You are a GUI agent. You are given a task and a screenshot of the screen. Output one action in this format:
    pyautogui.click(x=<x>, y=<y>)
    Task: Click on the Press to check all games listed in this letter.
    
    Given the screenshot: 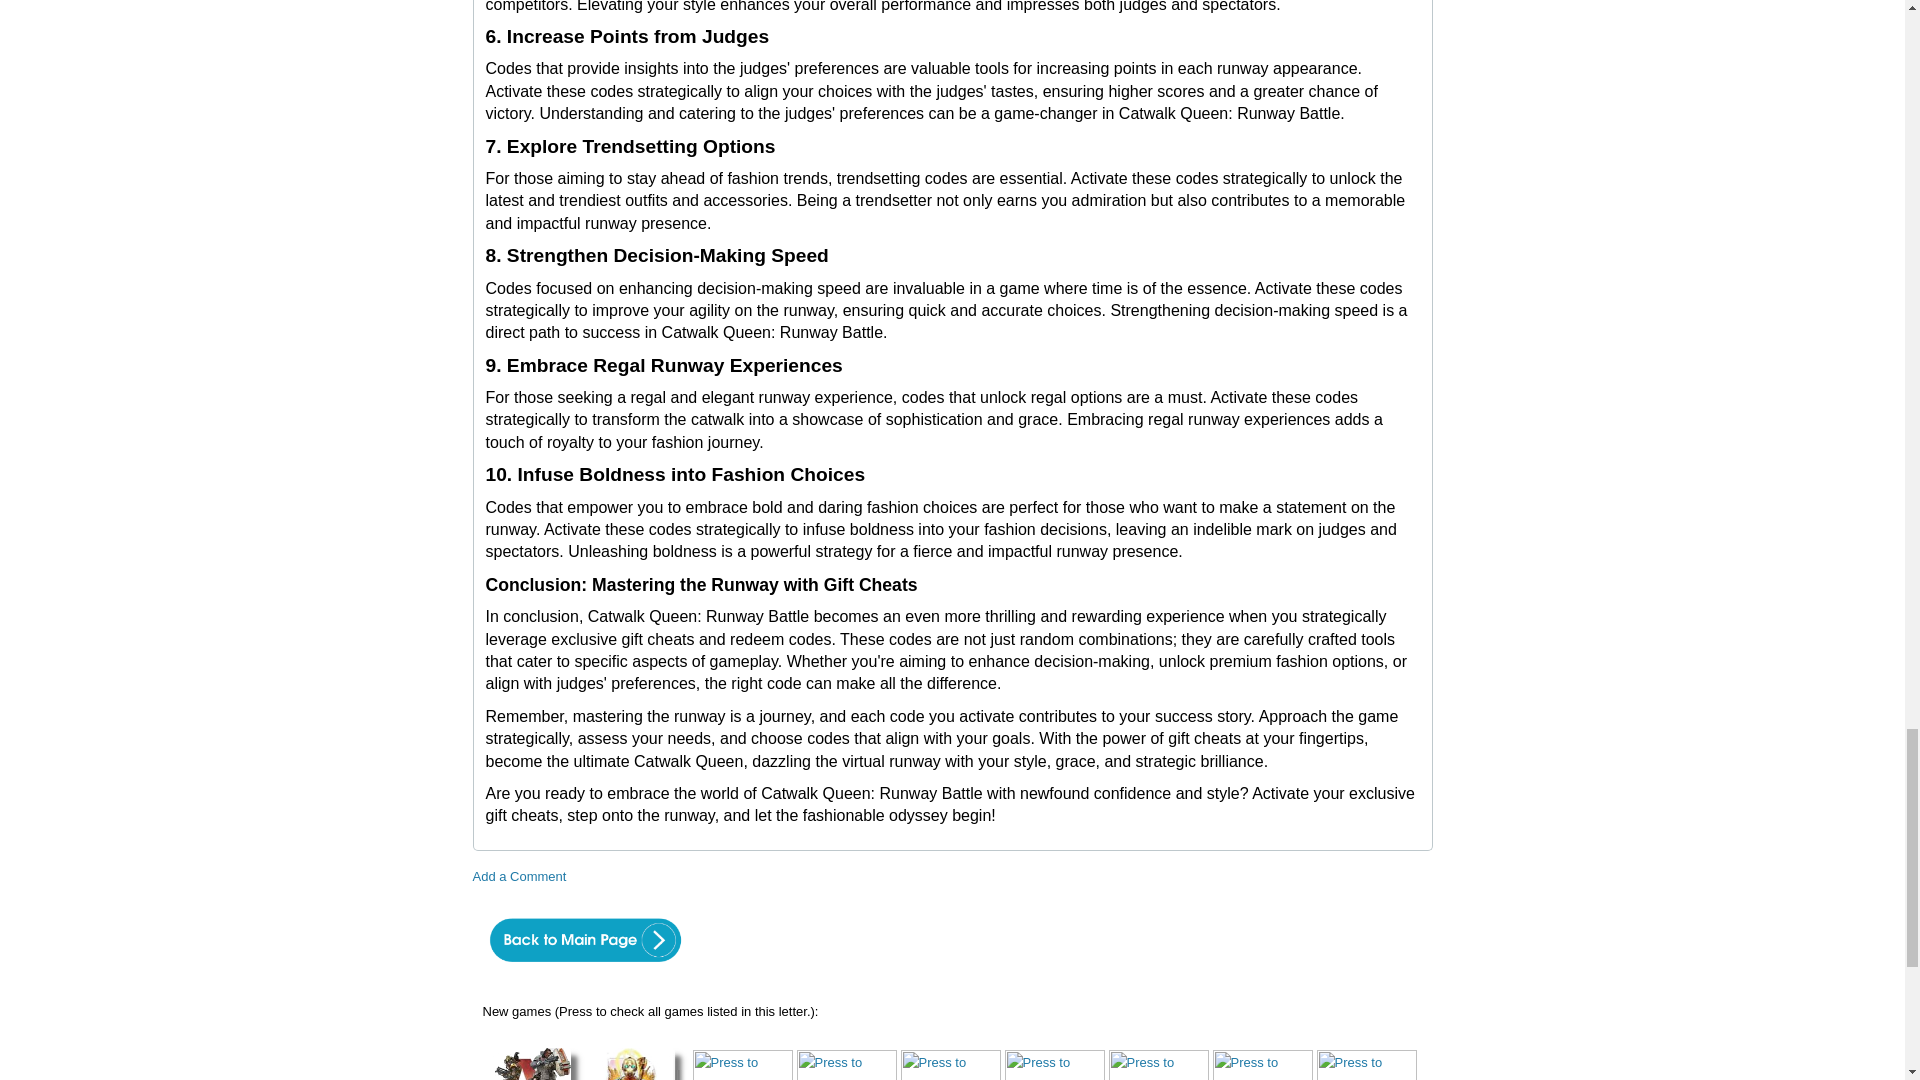 What is the action you would take?
    pyautogui.click(x=950, y=1064)
    